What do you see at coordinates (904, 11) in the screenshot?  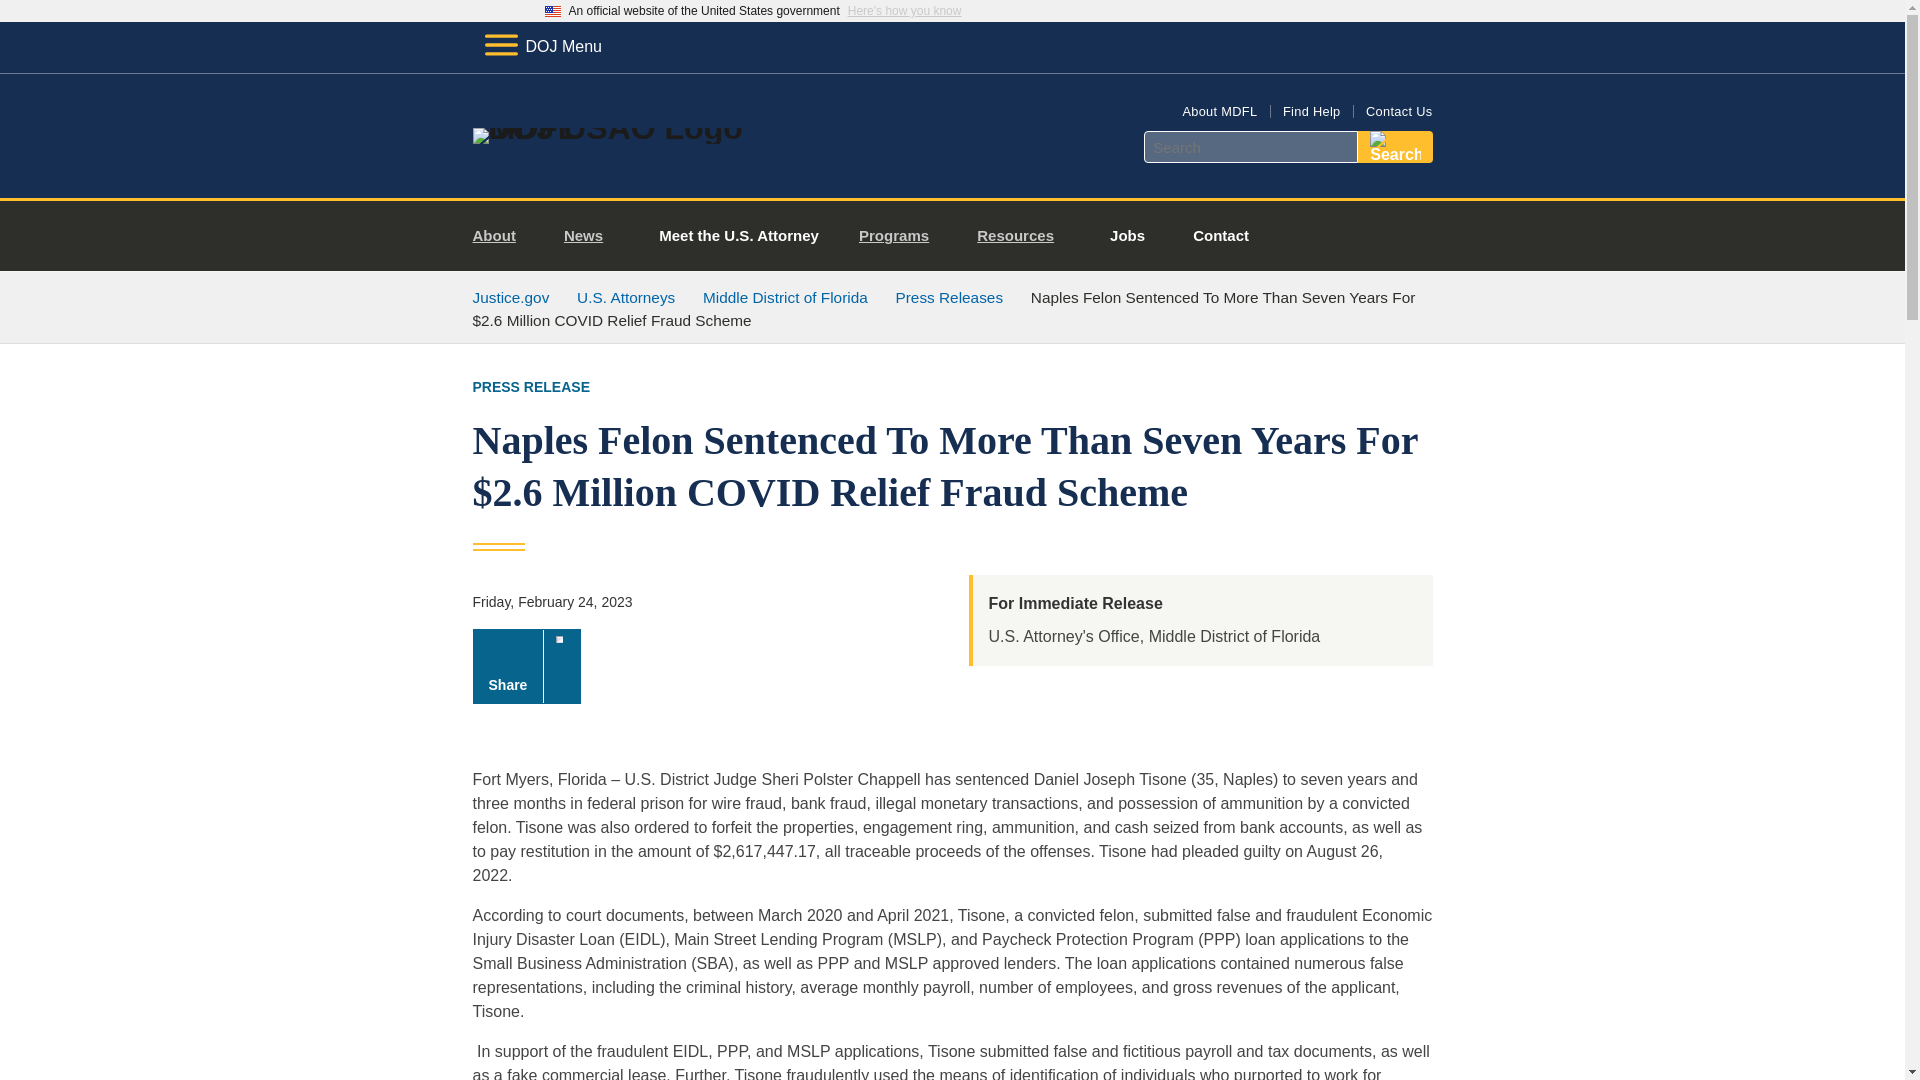 I see `Here's how you know` at bounding box center [904, 11].